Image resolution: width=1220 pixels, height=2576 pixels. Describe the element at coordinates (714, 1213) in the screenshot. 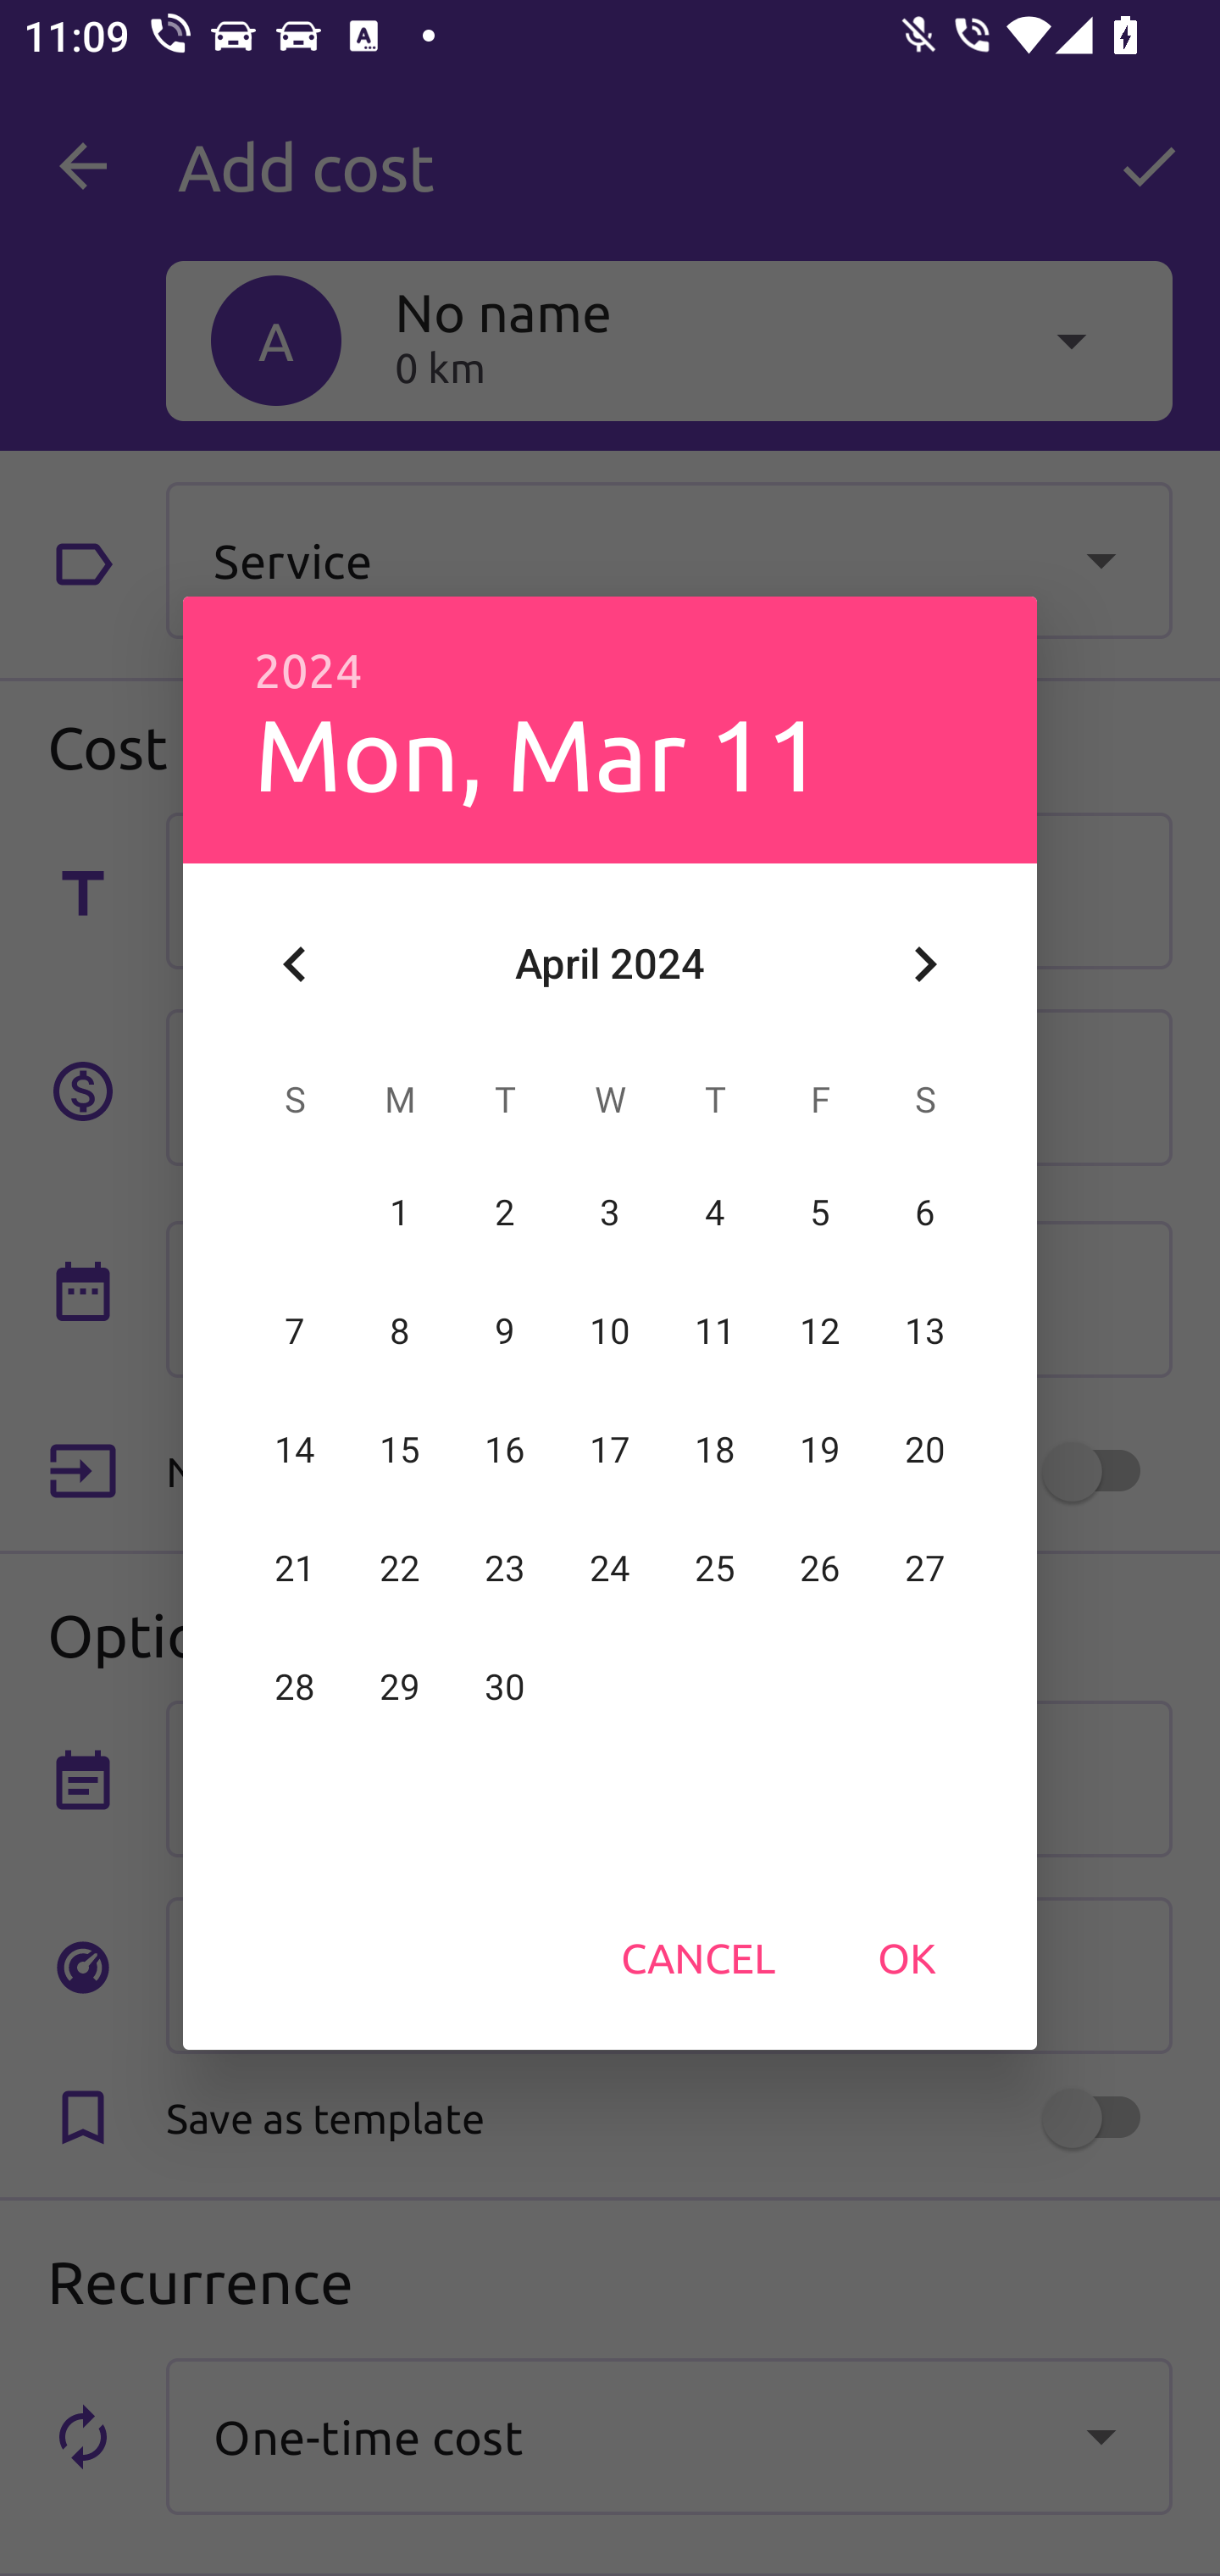

I see `4 04 April 2024` at that location.